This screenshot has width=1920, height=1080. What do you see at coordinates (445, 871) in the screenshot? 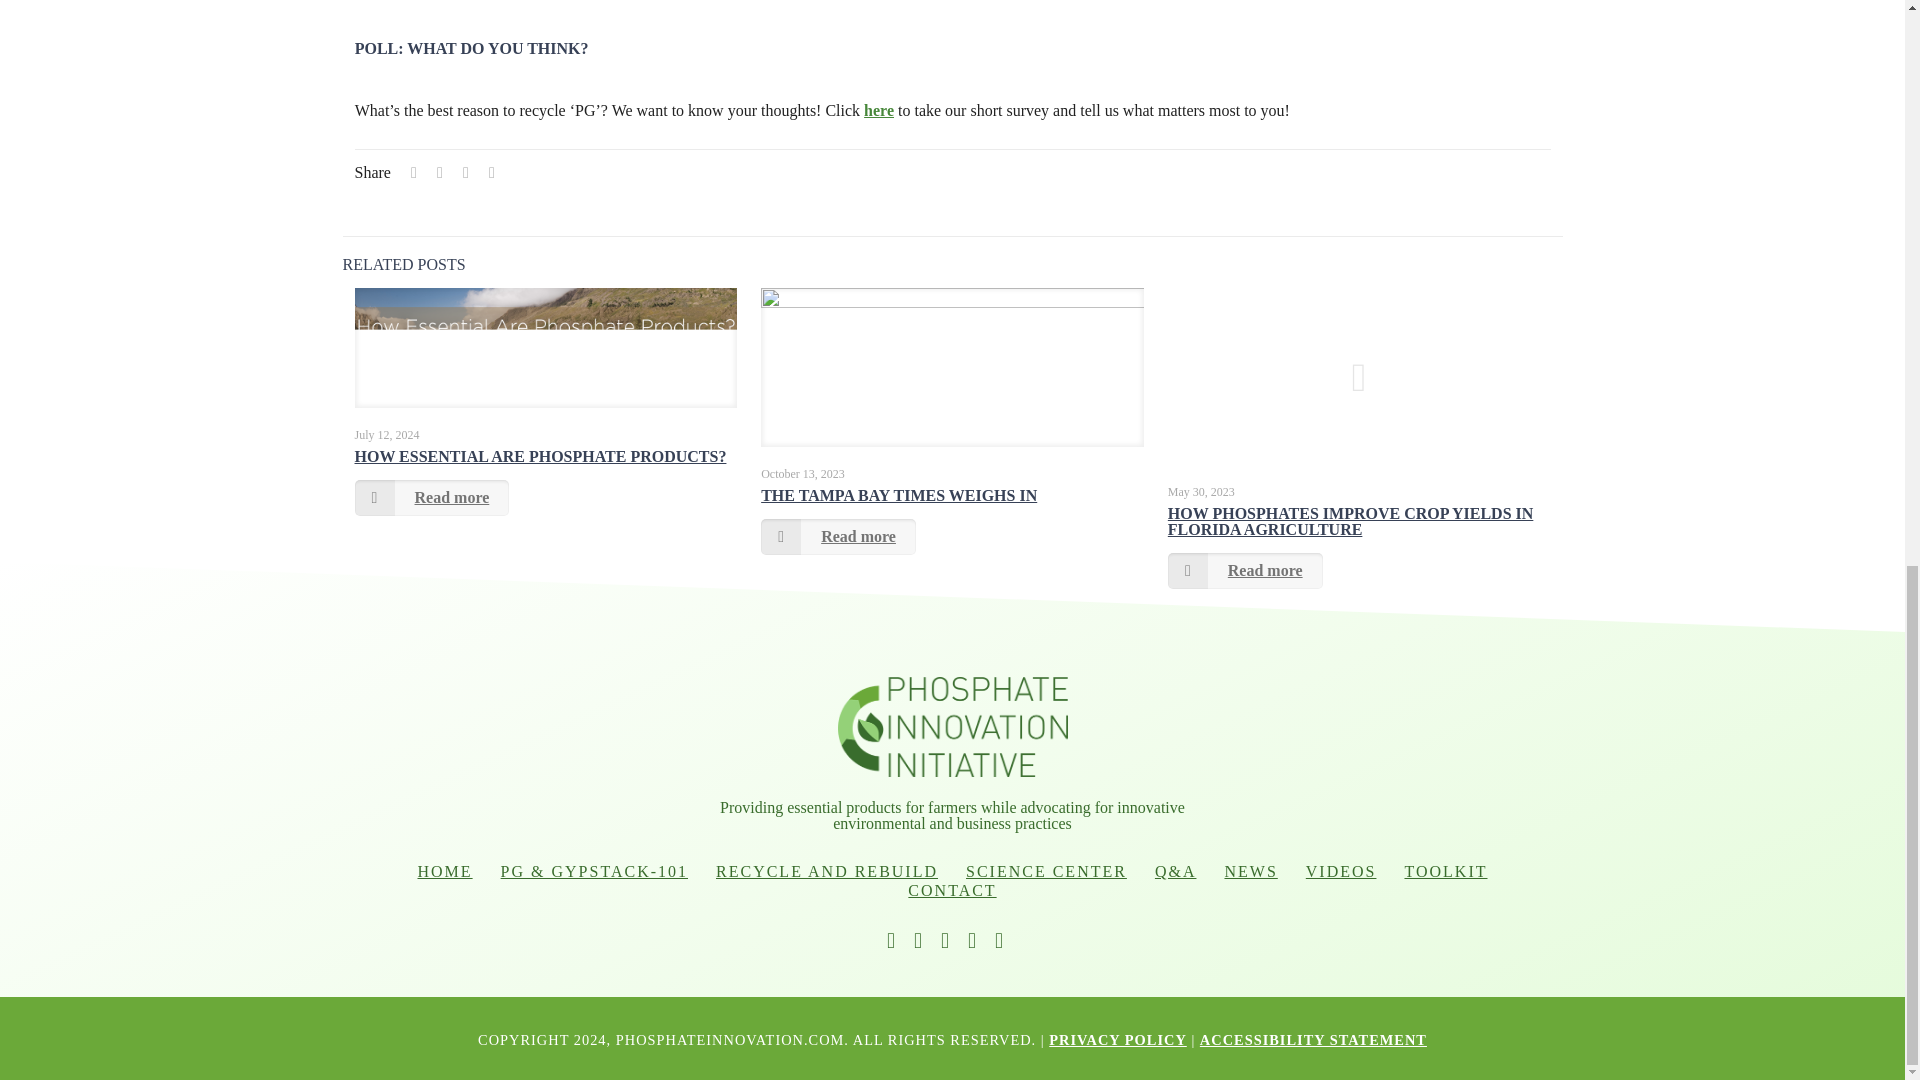
I see `HOME` at bounding box center [445, 871].